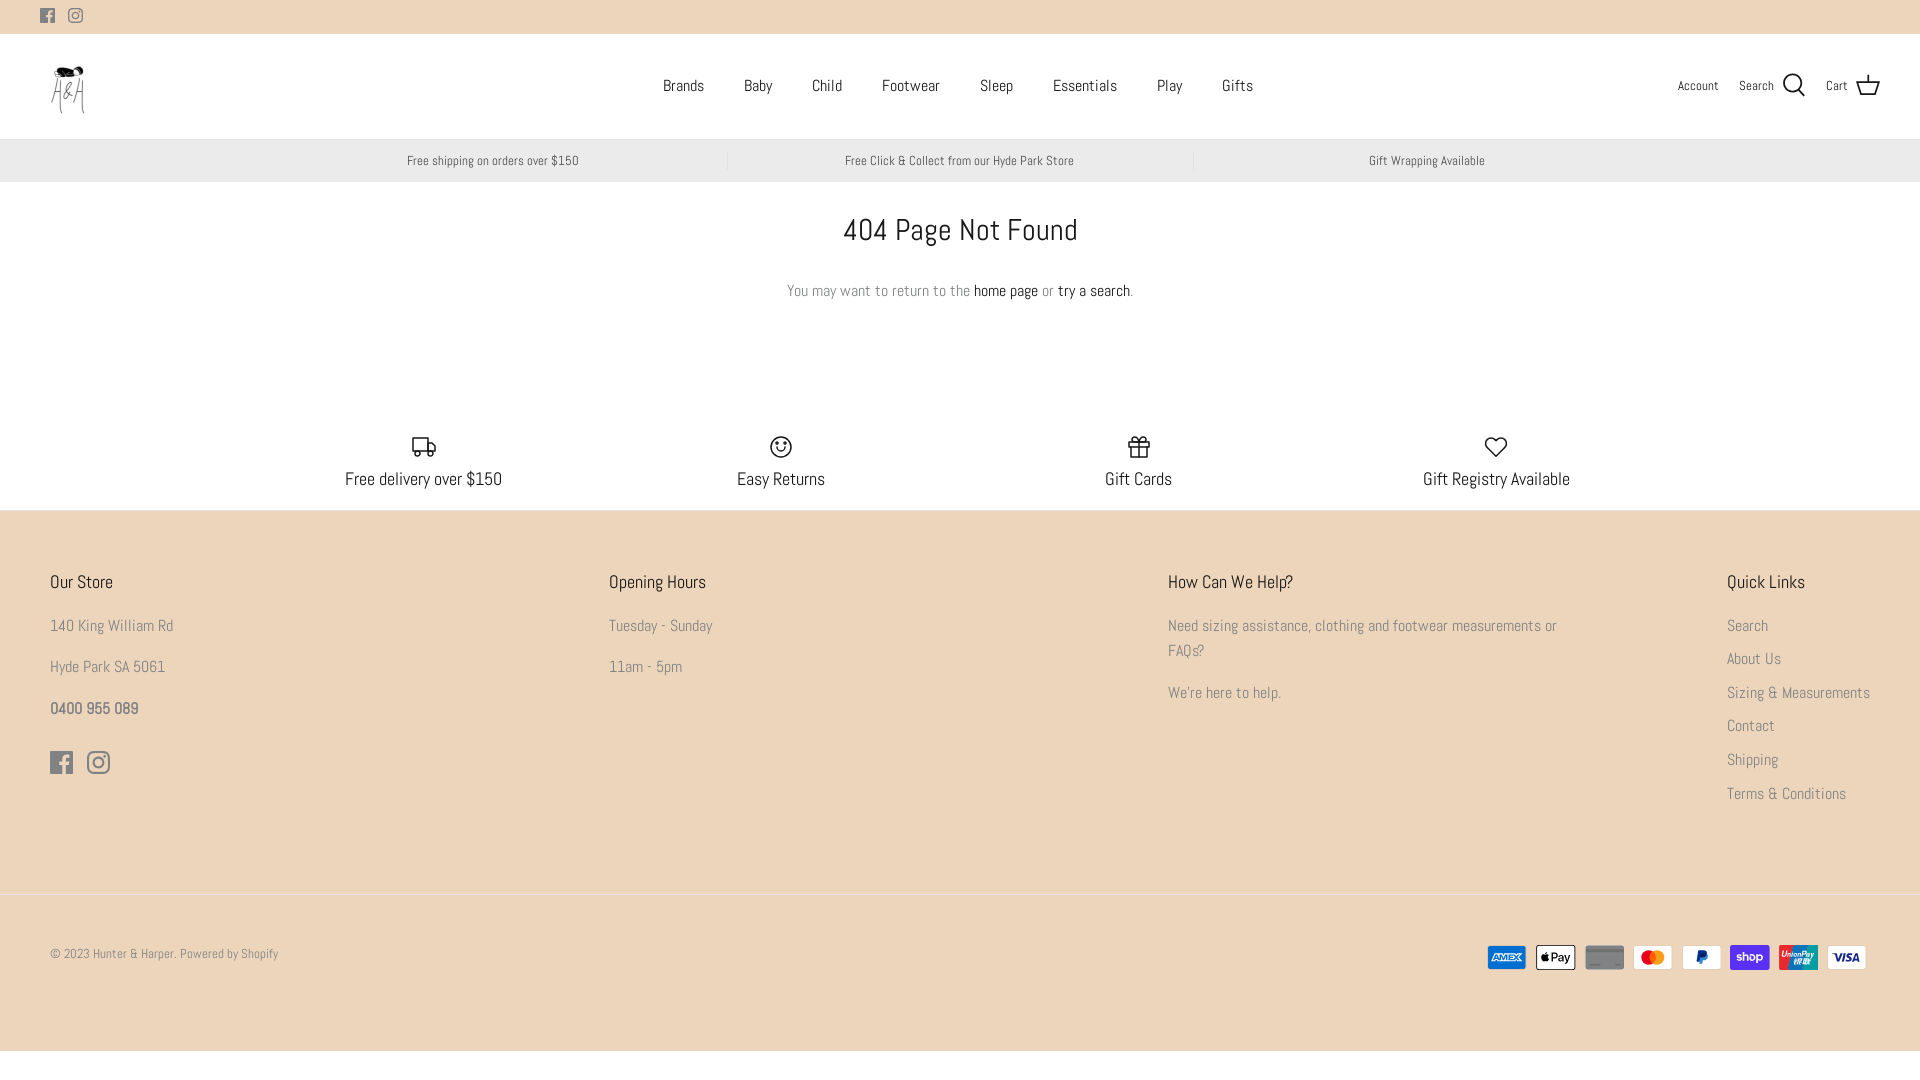  Describe the element at coordinates (1748, 626) in the screenshot. I see `Search` at that location.